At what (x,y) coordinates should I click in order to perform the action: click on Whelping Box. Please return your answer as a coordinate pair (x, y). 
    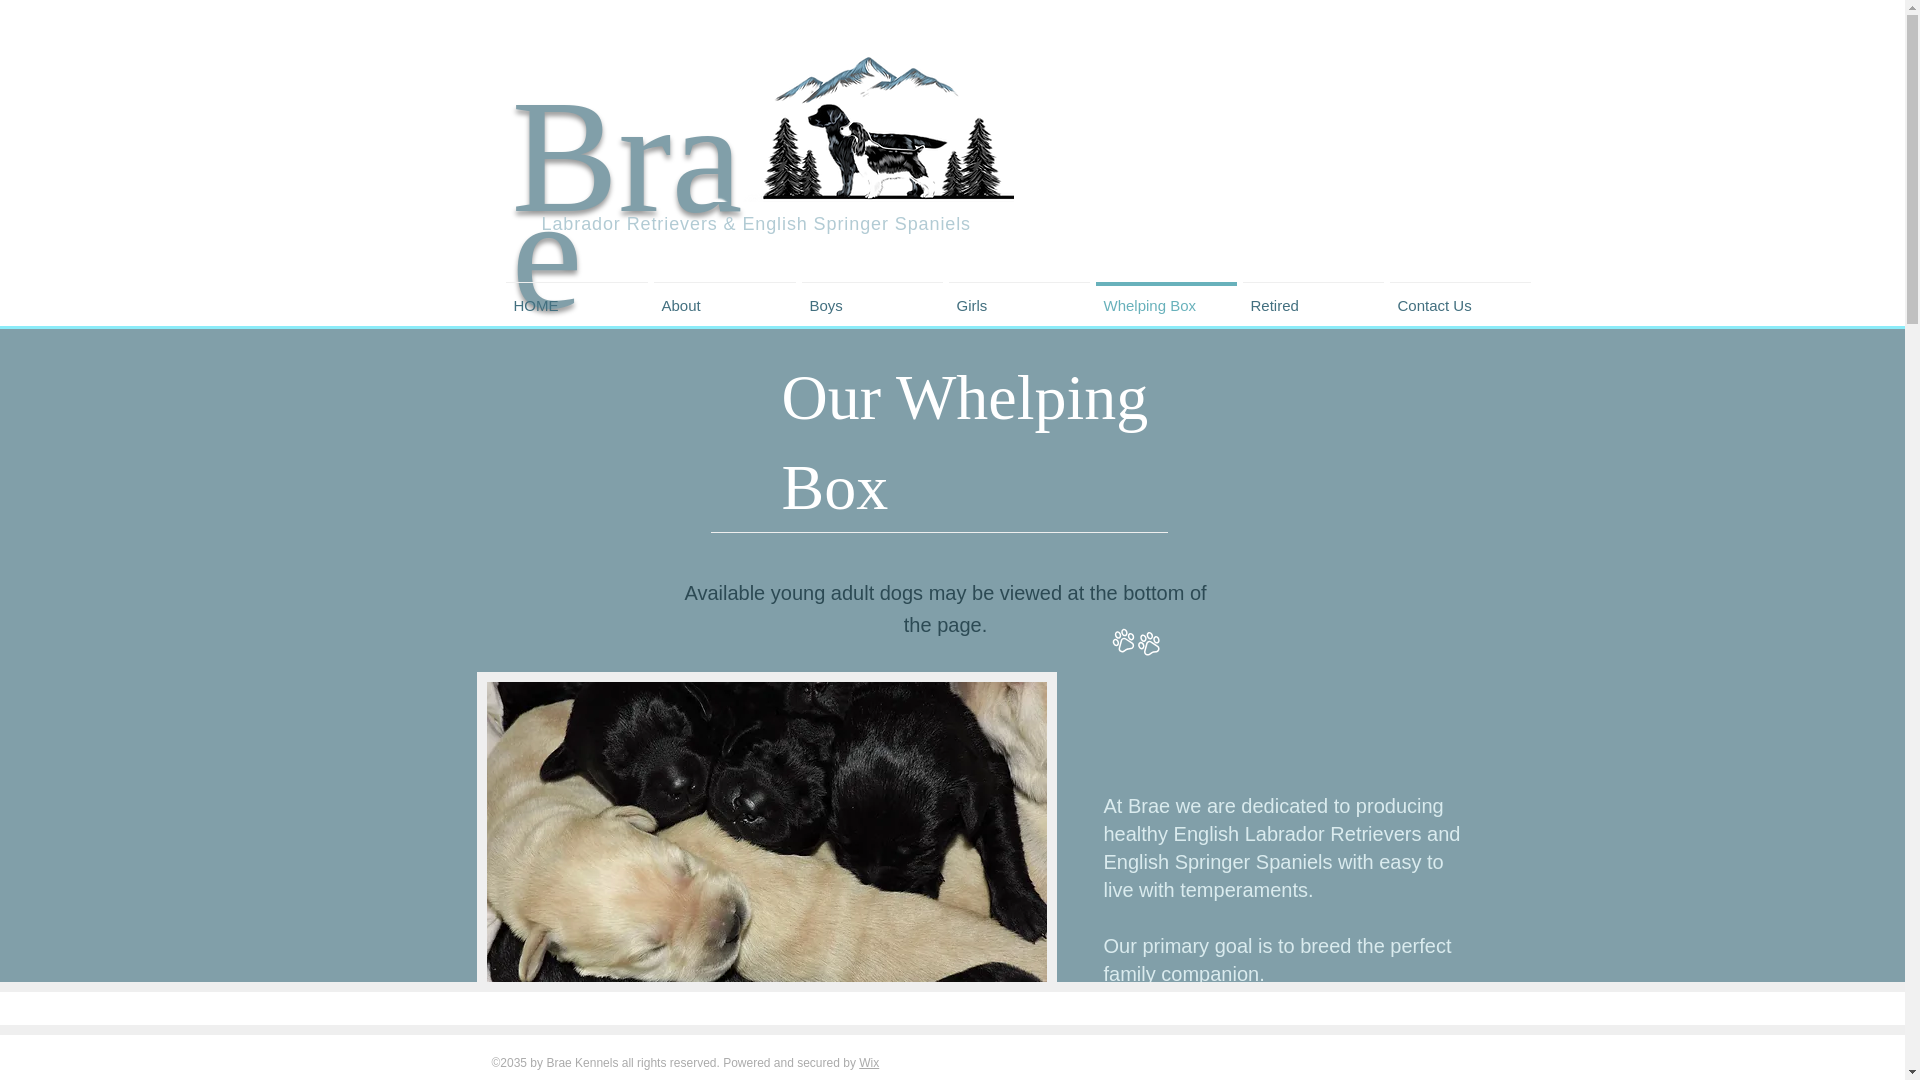
    Looking at the image, I should click on (1165, 296).